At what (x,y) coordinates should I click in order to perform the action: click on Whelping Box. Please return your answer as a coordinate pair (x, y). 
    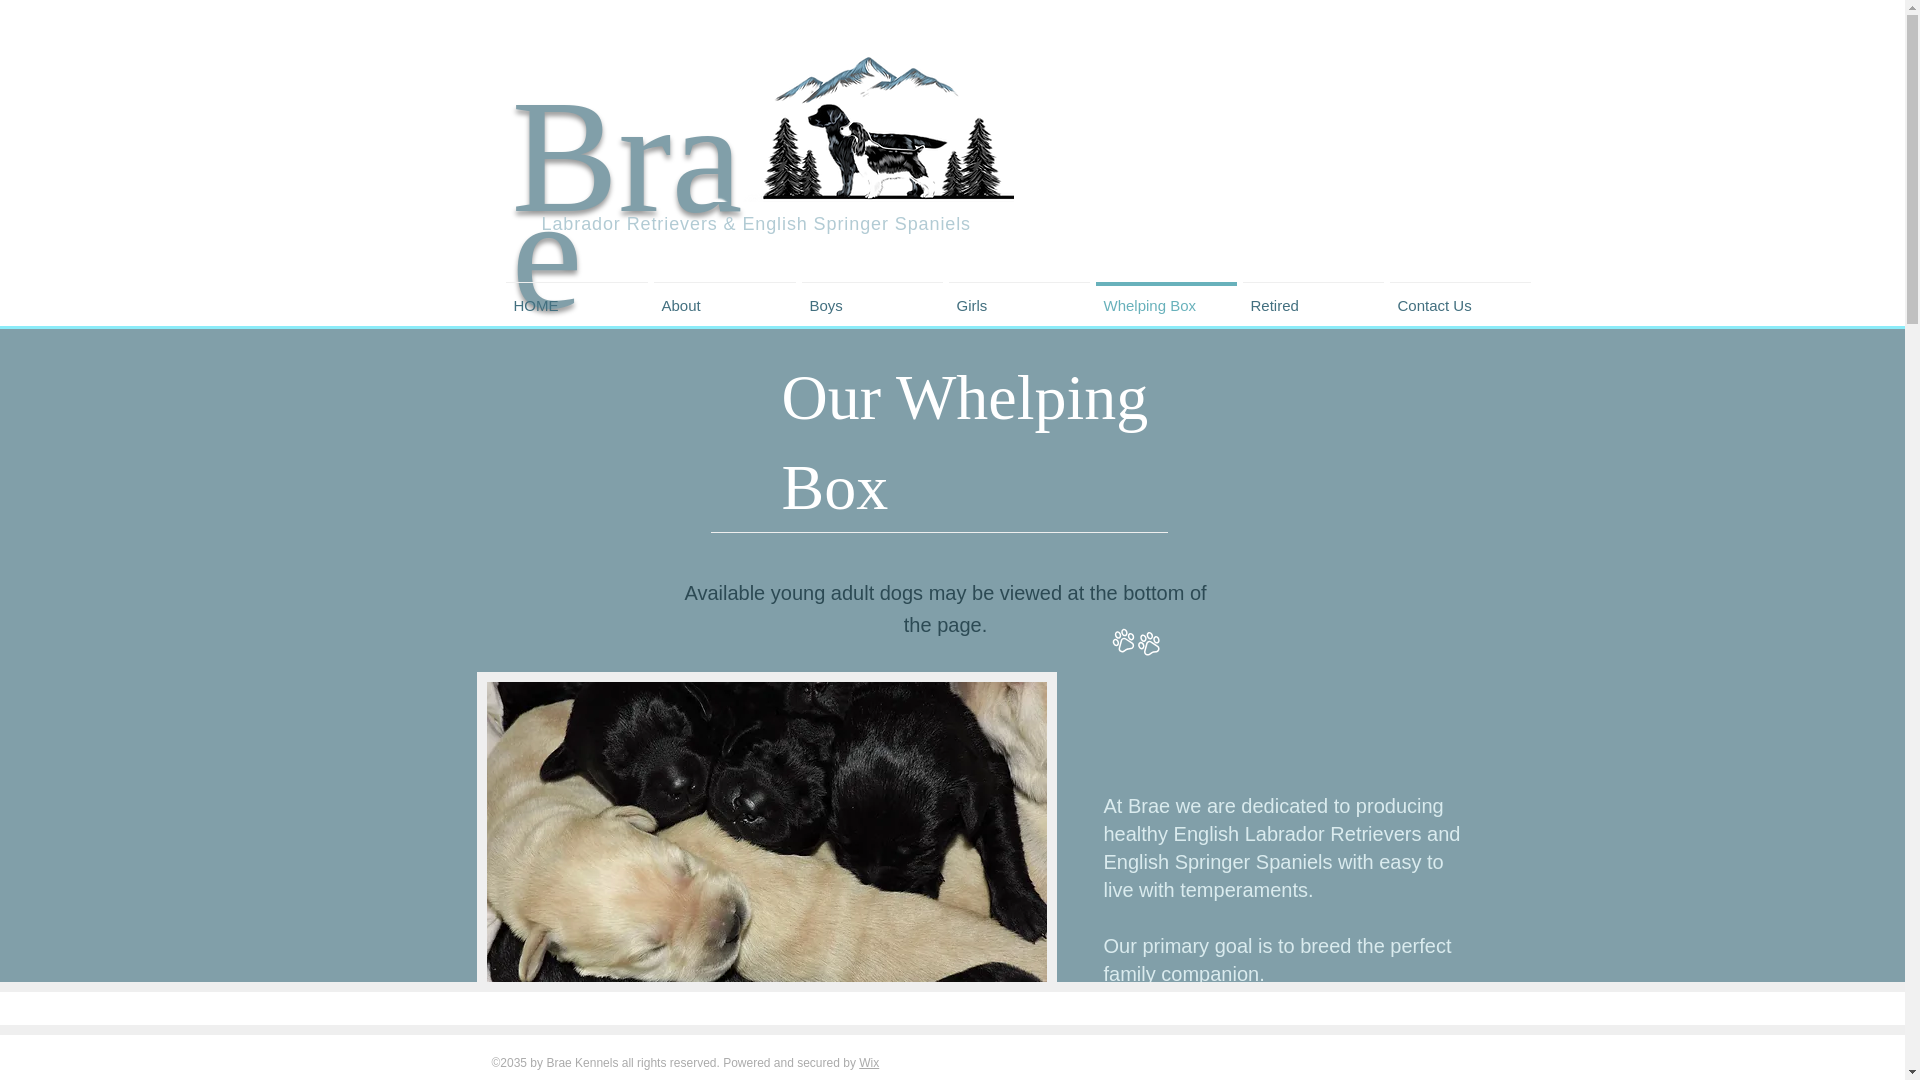
    Looking at the image, I should click on (1165, 296).